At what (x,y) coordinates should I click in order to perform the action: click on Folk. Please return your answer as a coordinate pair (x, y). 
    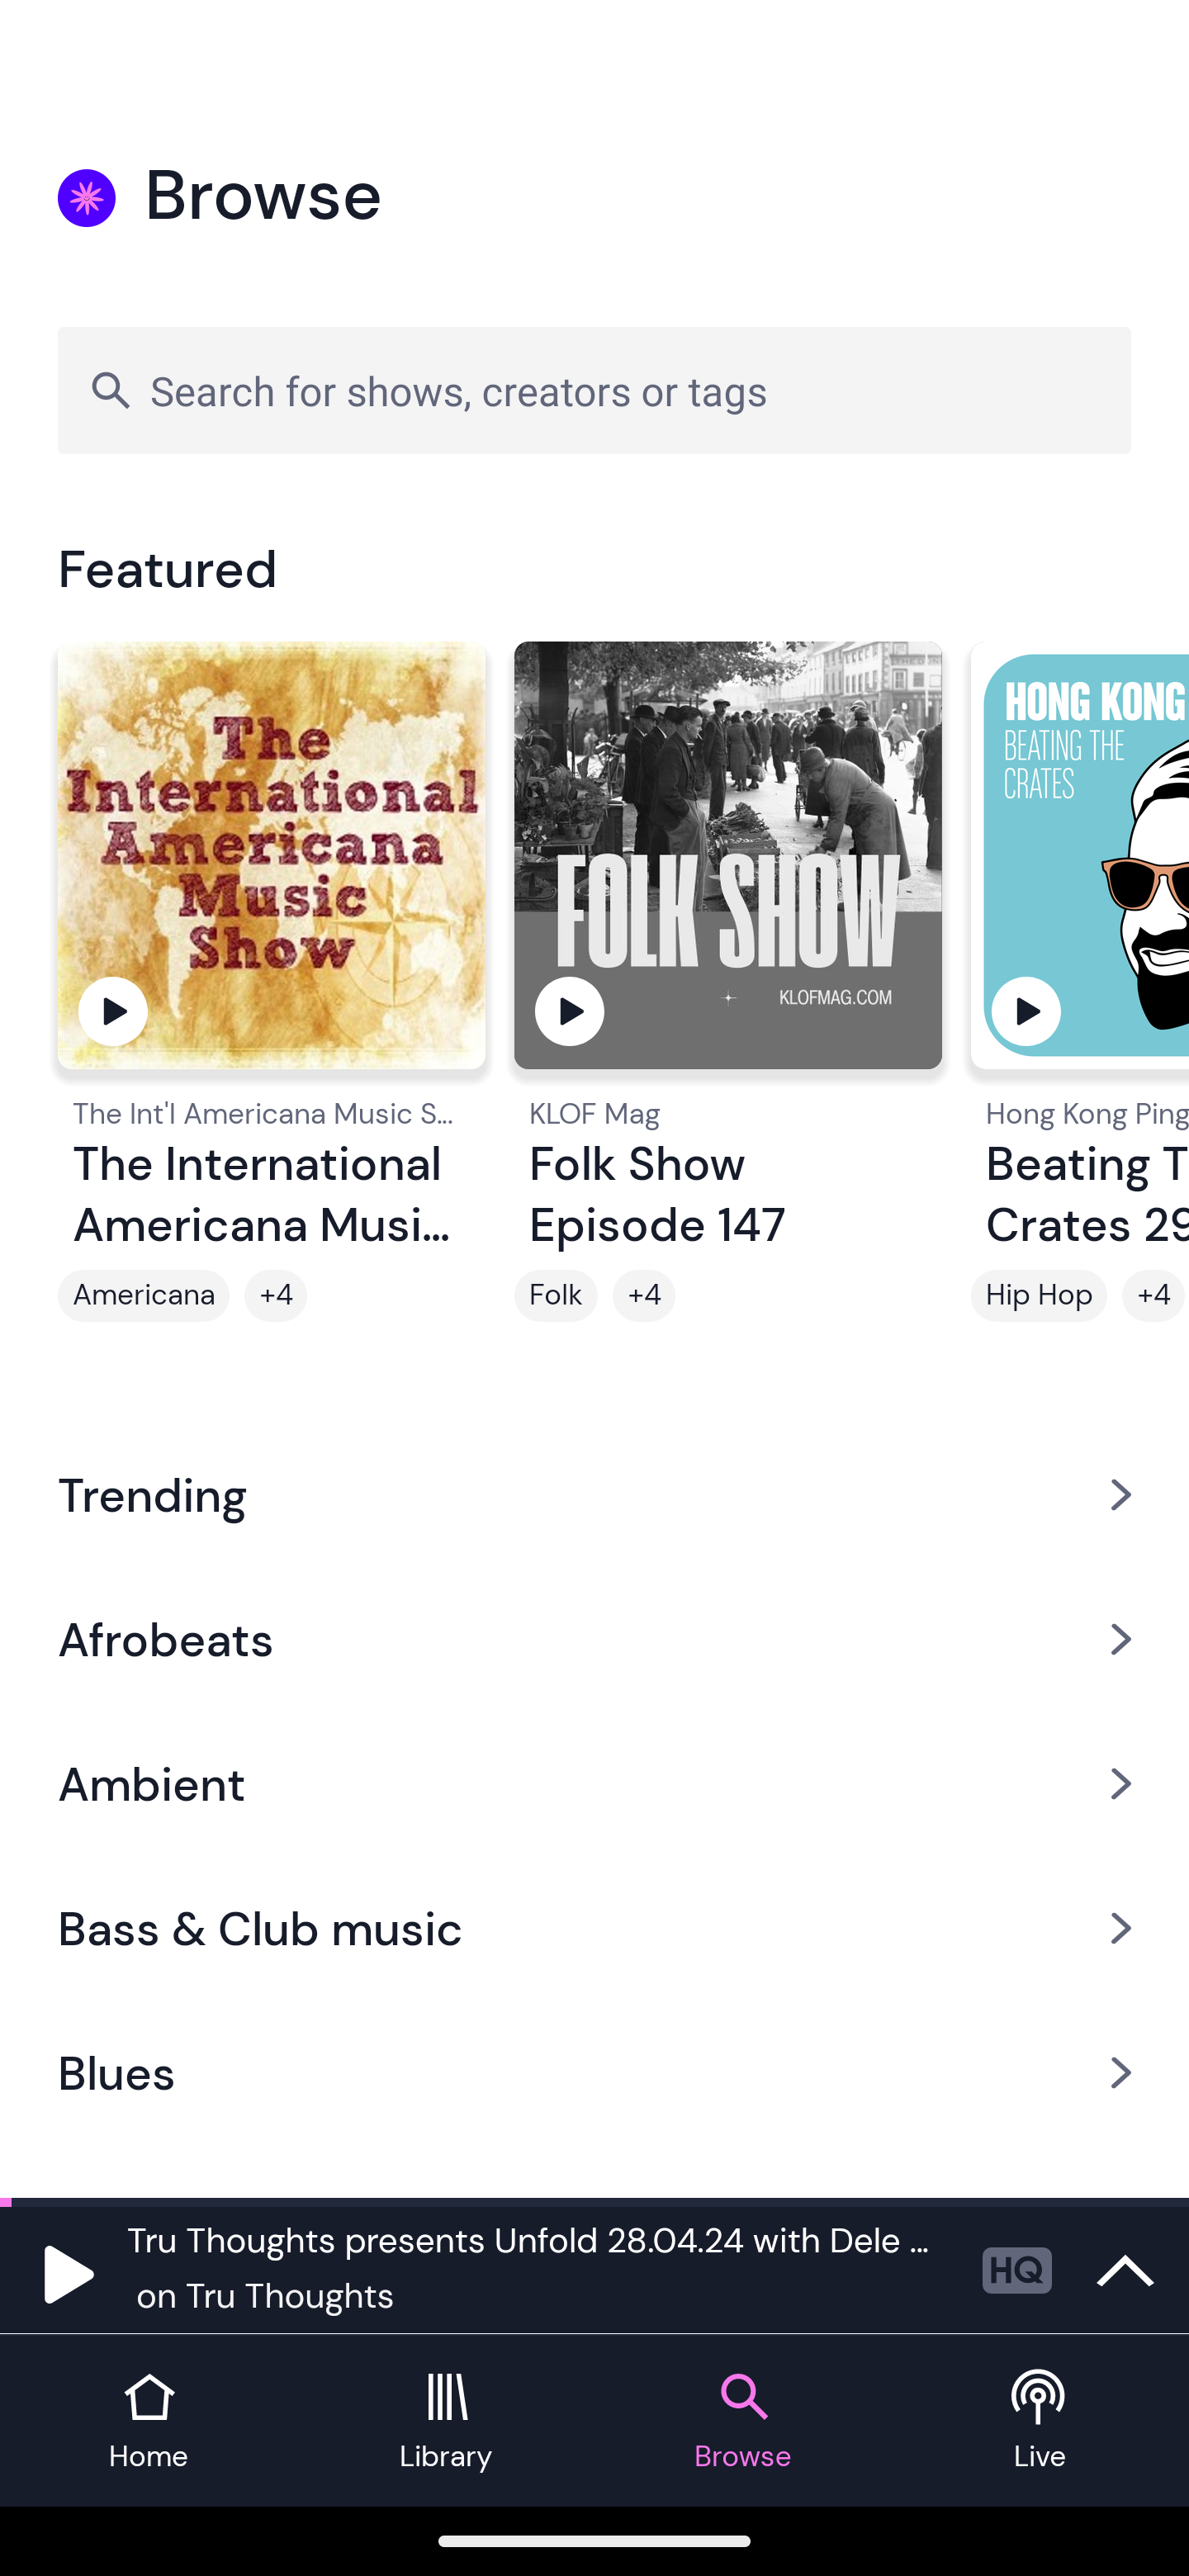
    Looking at the image, I should click on (557, 1295).